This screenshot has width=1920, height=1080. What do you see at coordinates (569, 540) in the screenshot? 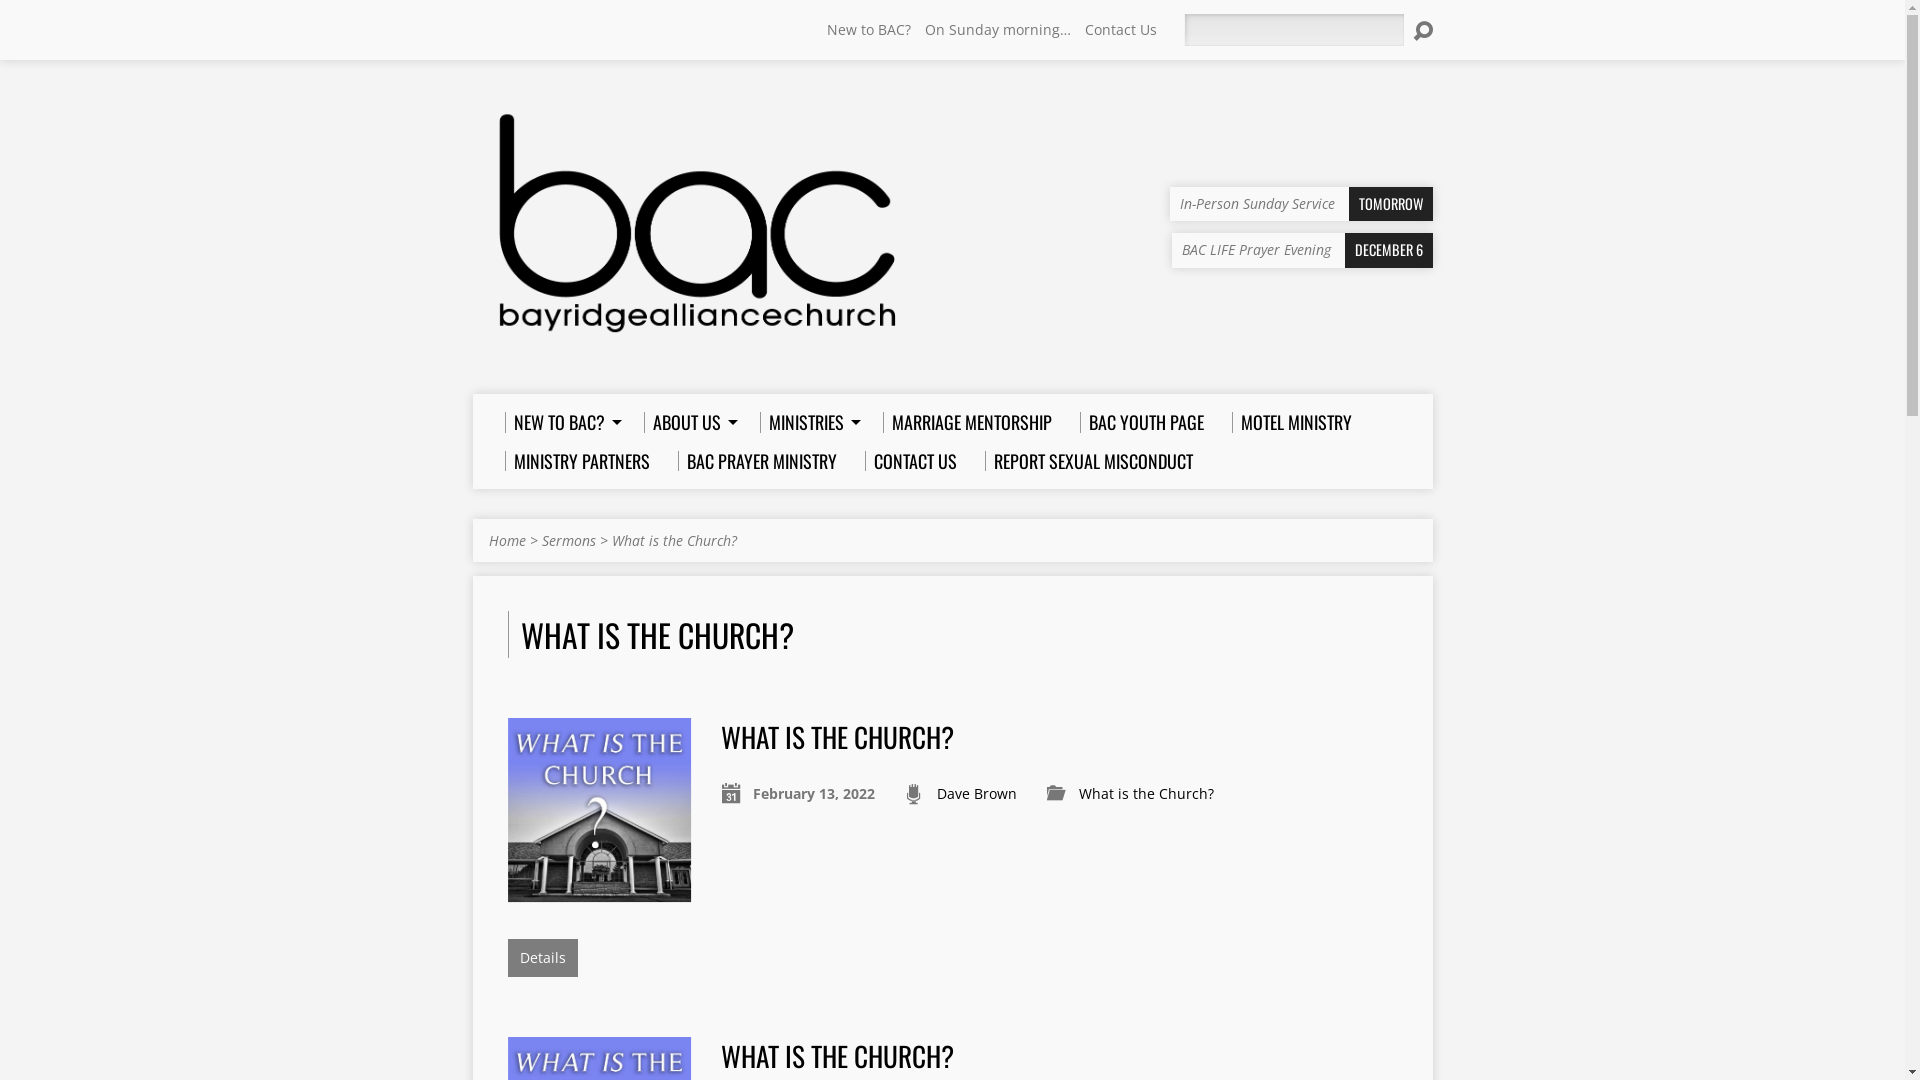
I see `Sermons` at bounding box center [569, 540].